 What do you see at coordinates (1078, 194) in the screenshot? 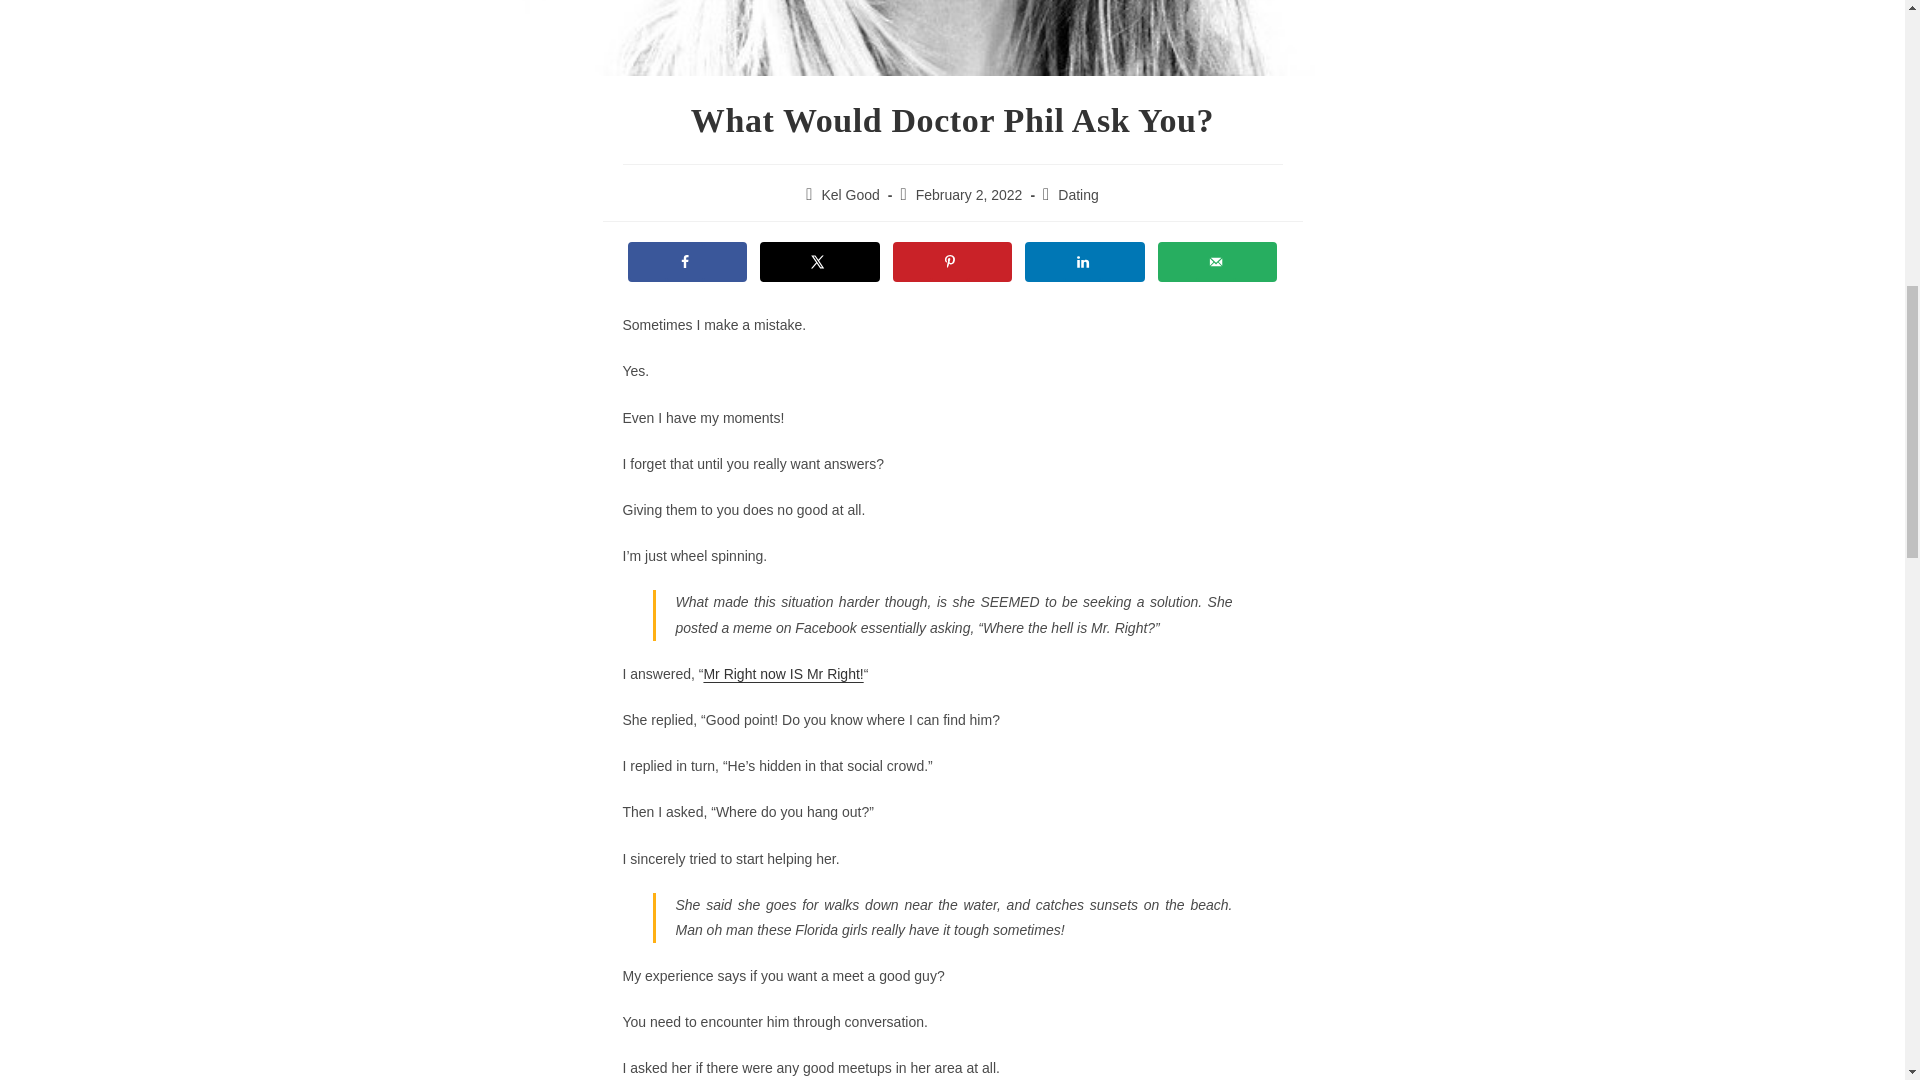
I see `Dating` at bounding box center [1078, 194].